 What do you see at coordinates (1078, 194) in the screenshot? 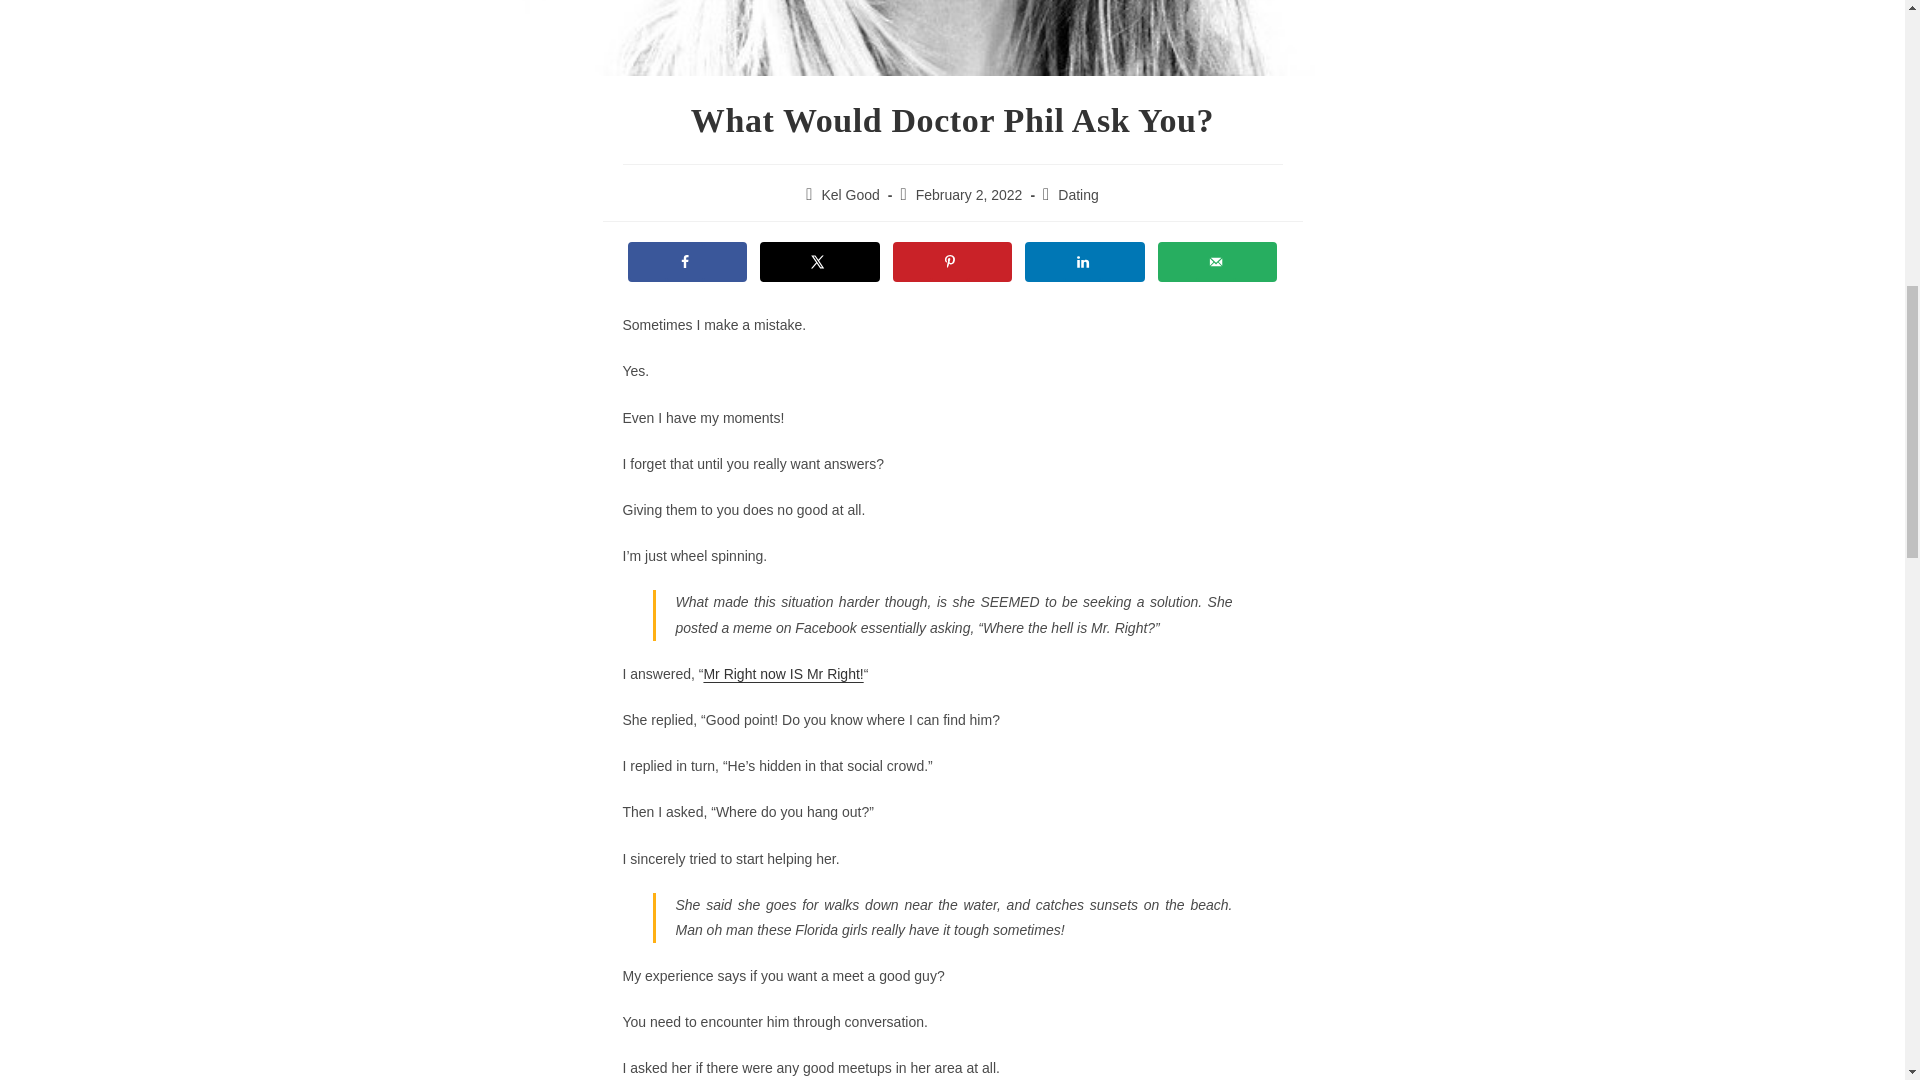
I see `Dating` at bounding box center [1078, 194].